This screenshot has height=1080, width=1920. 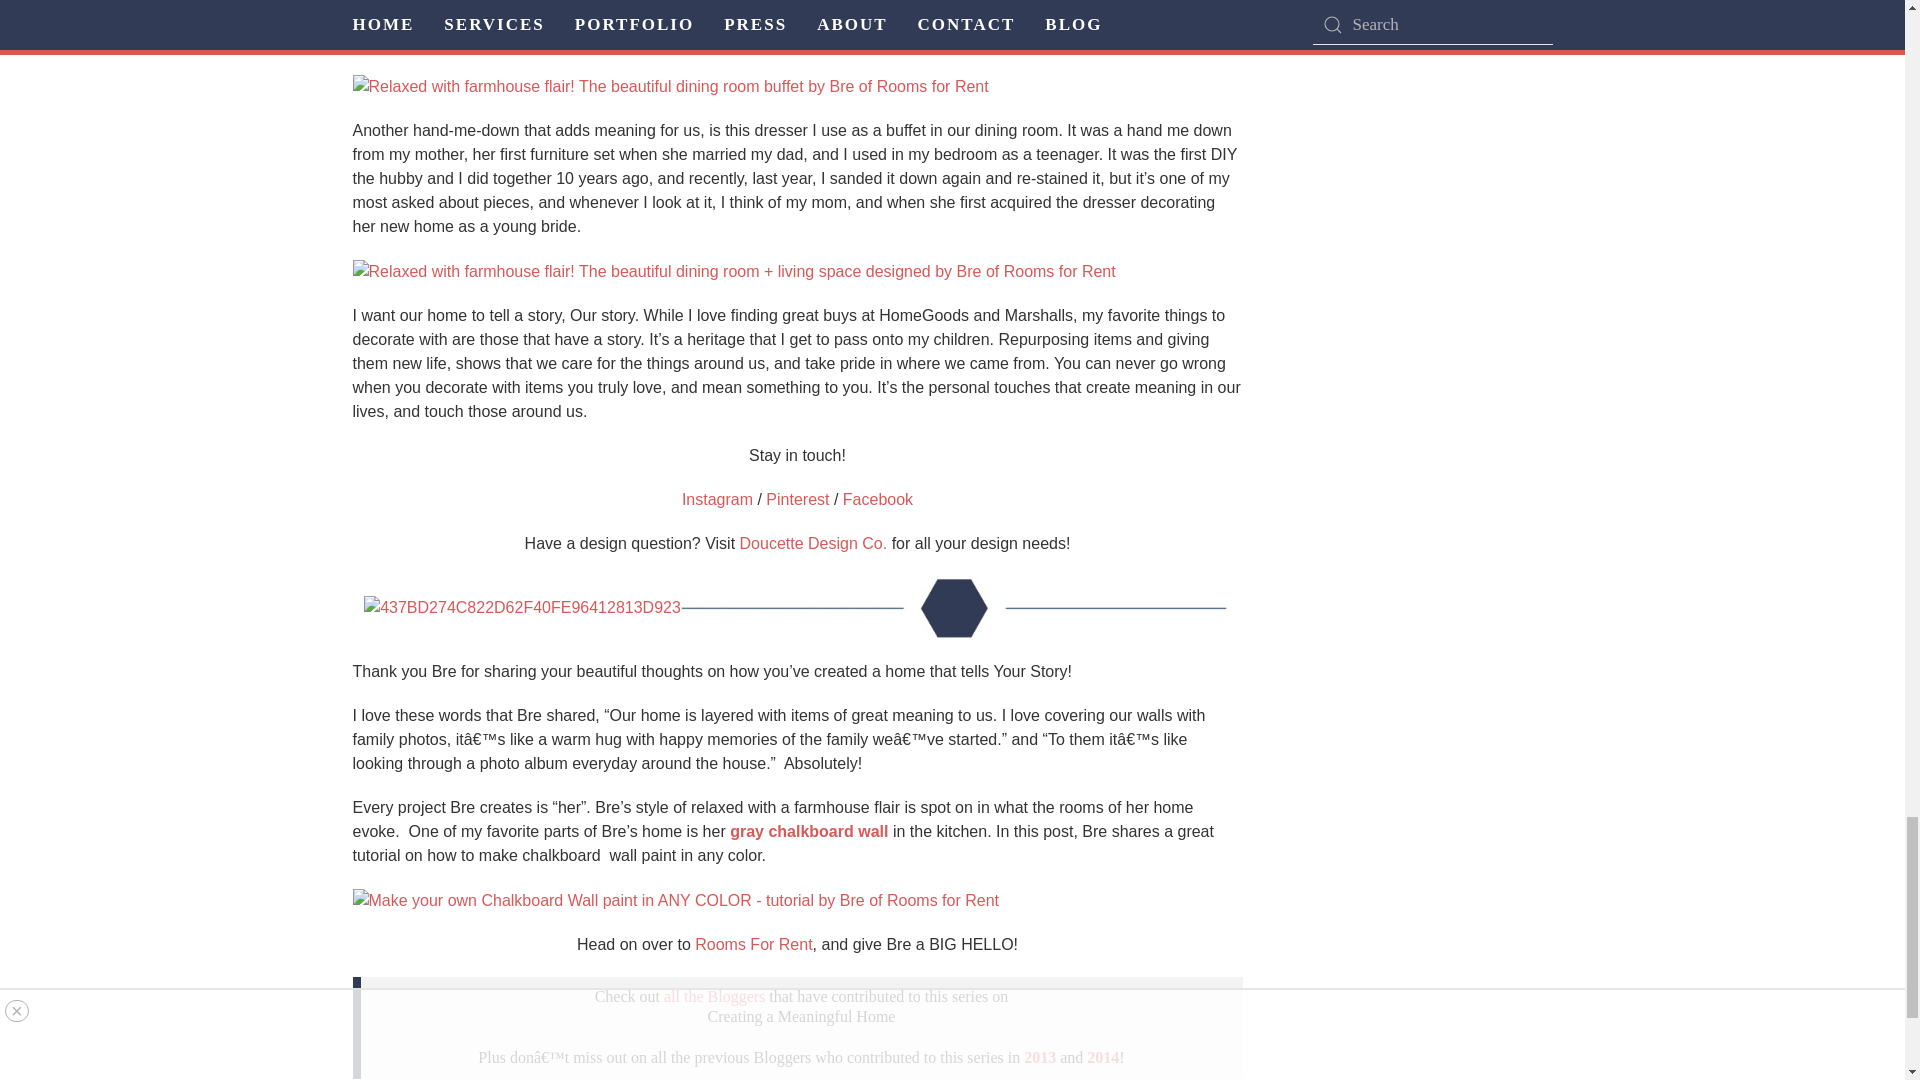 I want to click on Instagram, so click(x=716, y=499).